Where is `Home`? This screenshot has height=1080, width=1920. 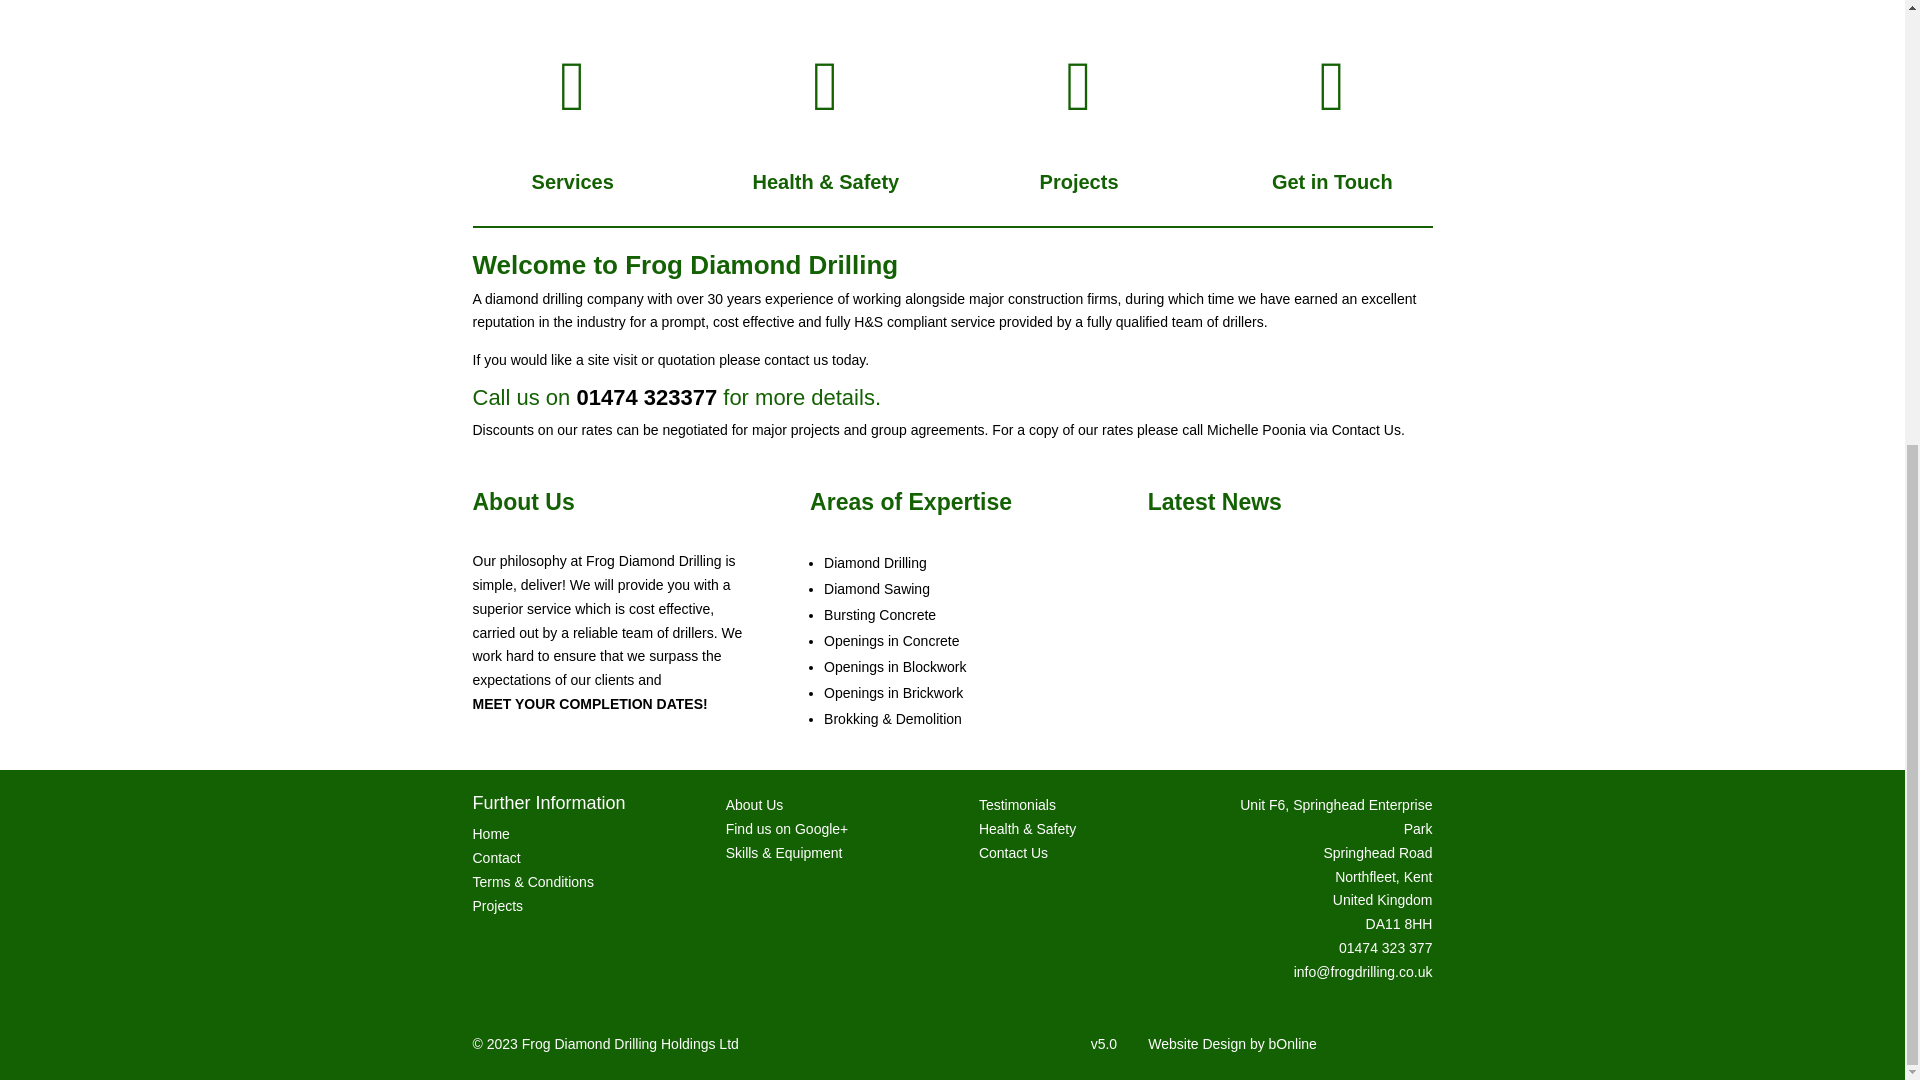 Home is located at coordinates (490, 834).